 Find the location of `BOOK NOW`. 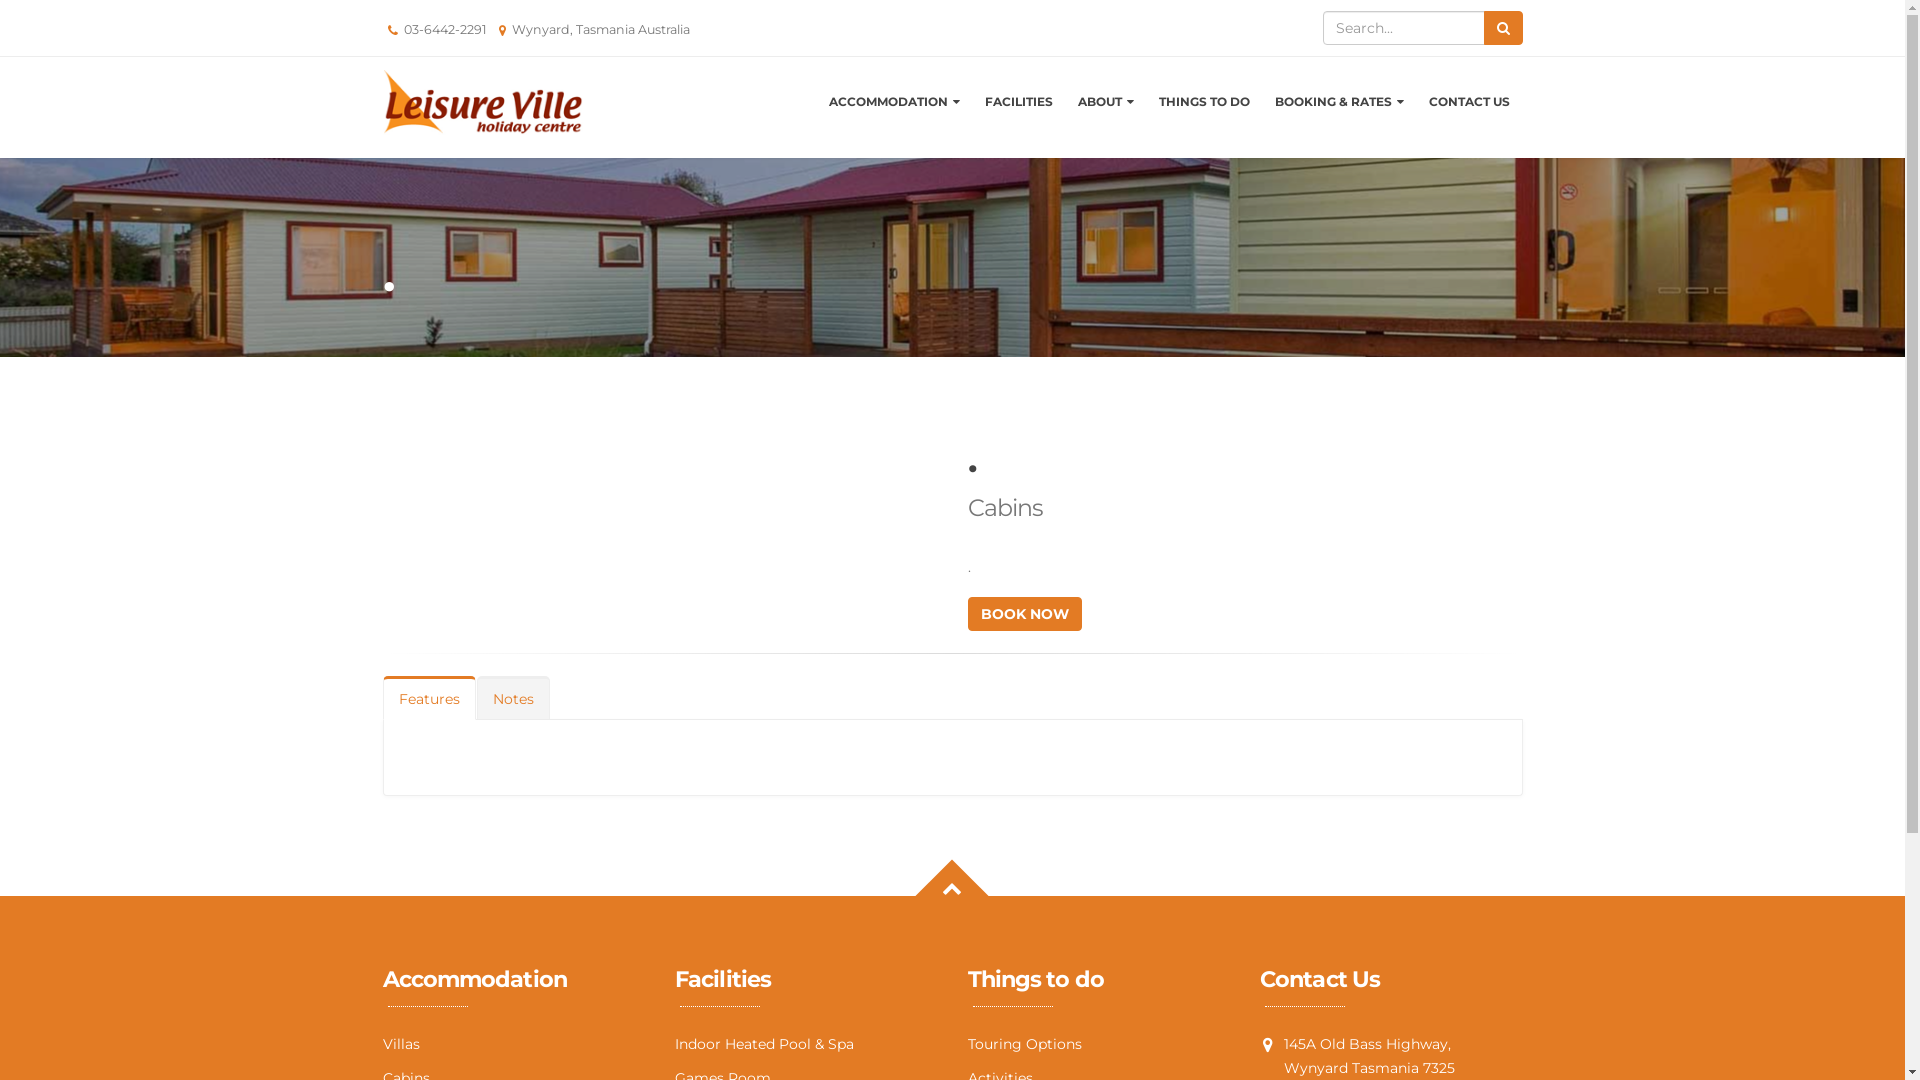

BOOK NOW is located at coordinates (1025, 614).